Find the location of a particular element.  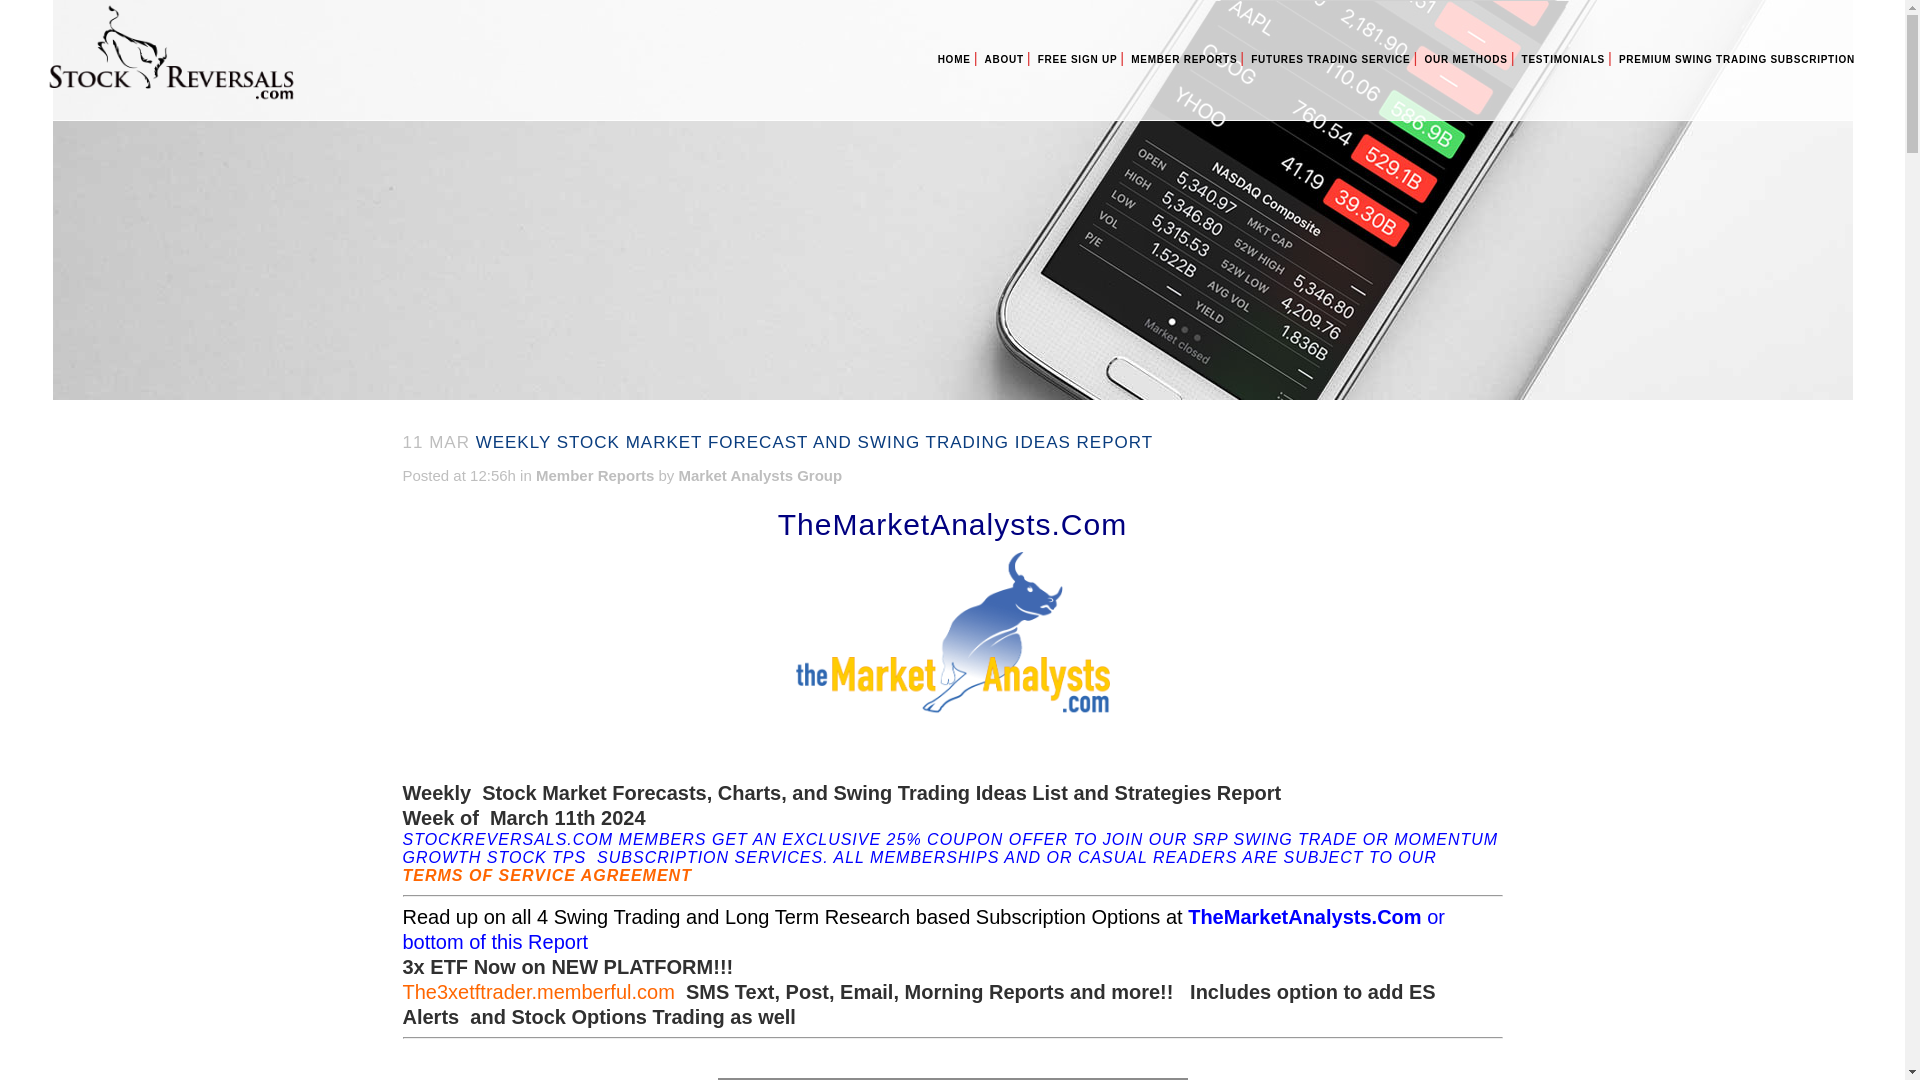

FUTURES TRADING SERVICE is located at coordinates (1330, 60).